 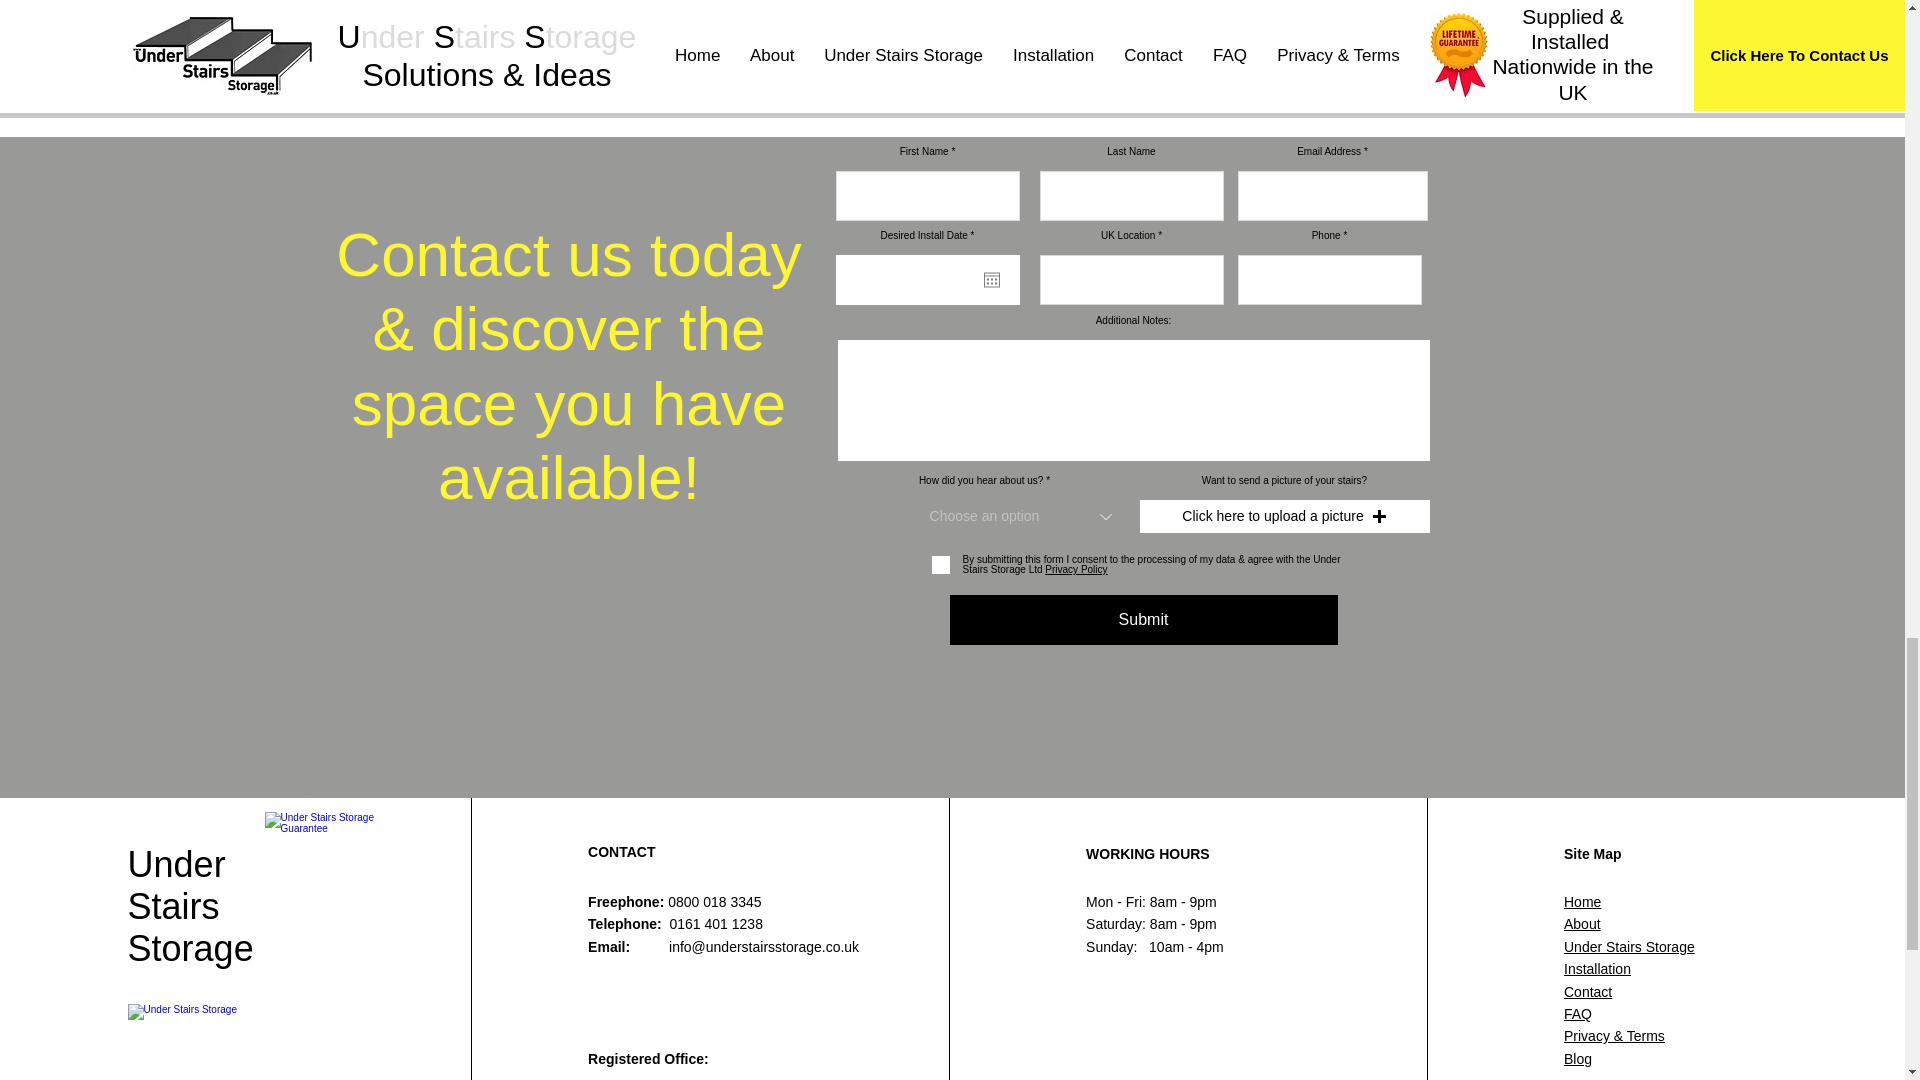 What do you see at coordinates (1582, 902) in the screenshot?
I see `Home` at bounding box center [1582, 902].